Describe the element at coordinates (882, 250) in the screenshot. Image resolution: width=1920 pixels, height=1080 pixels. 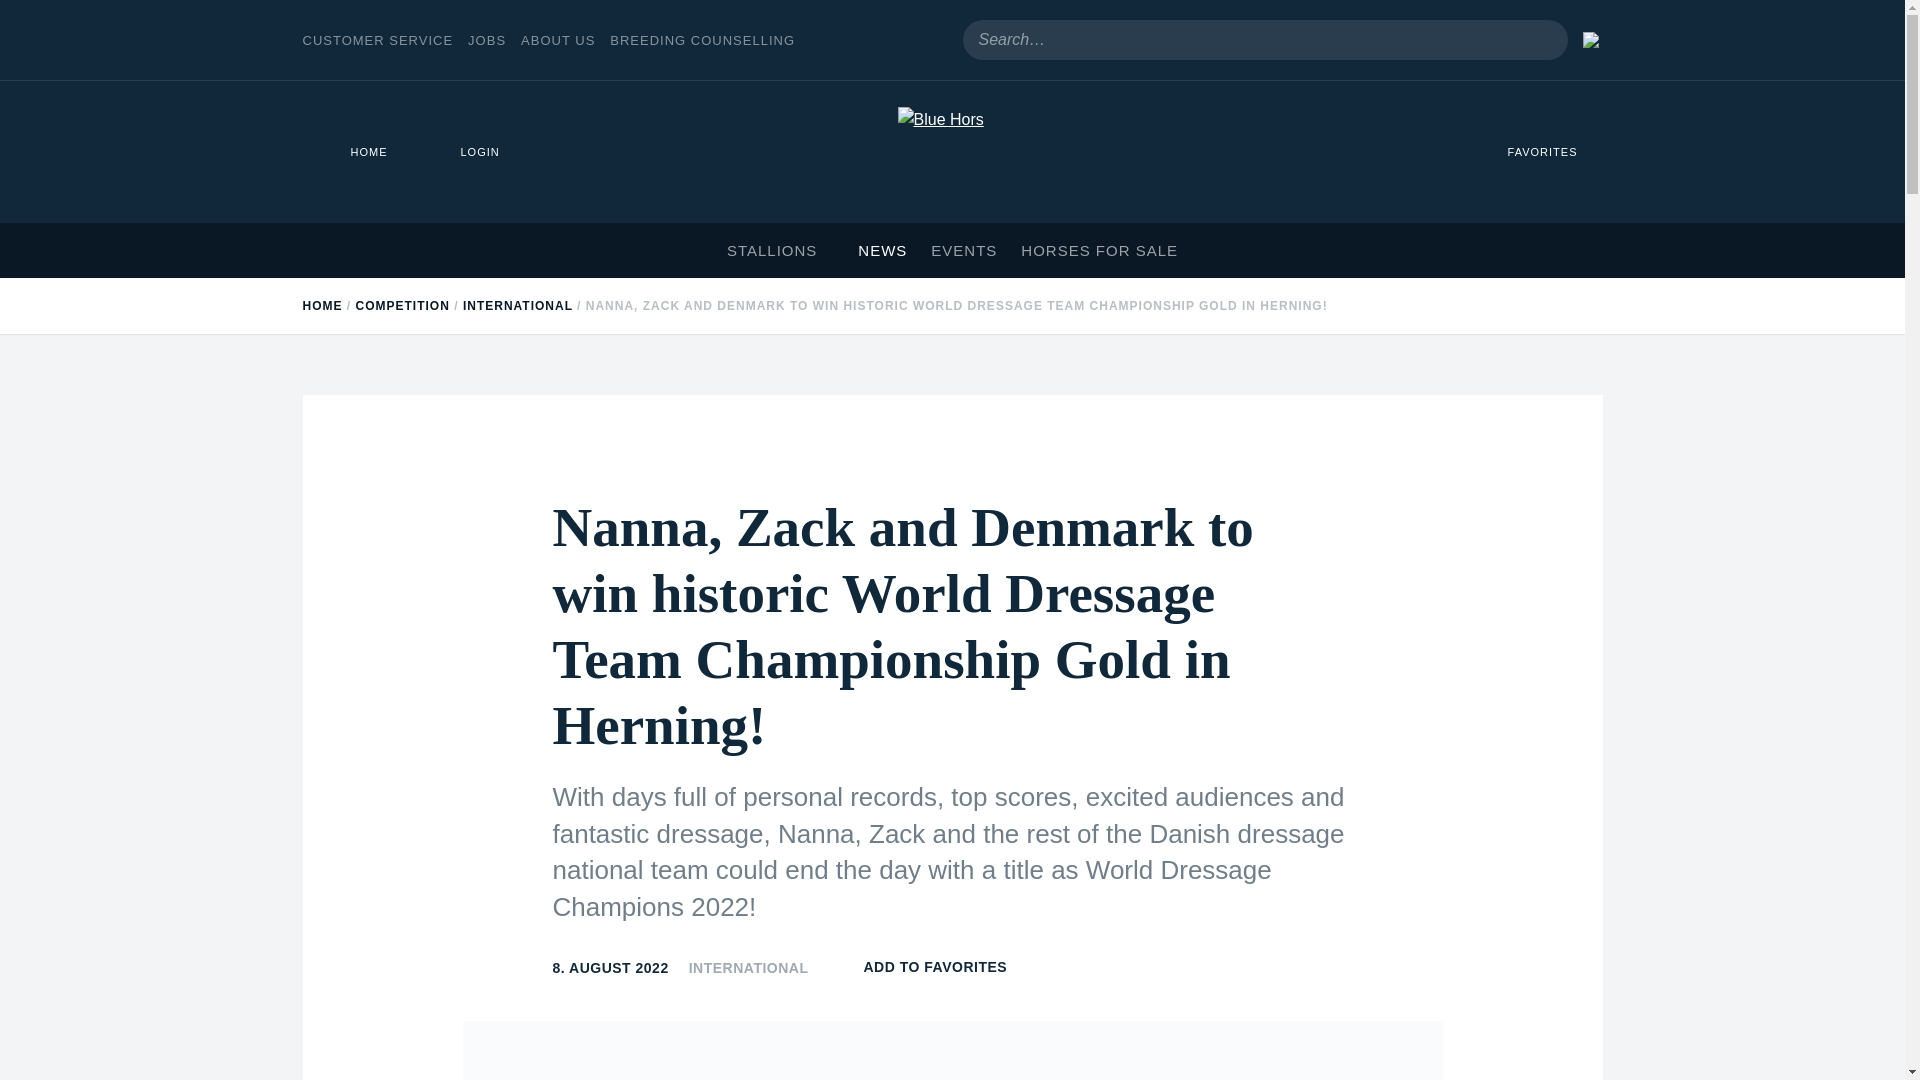
I see `NEWS` at that location.